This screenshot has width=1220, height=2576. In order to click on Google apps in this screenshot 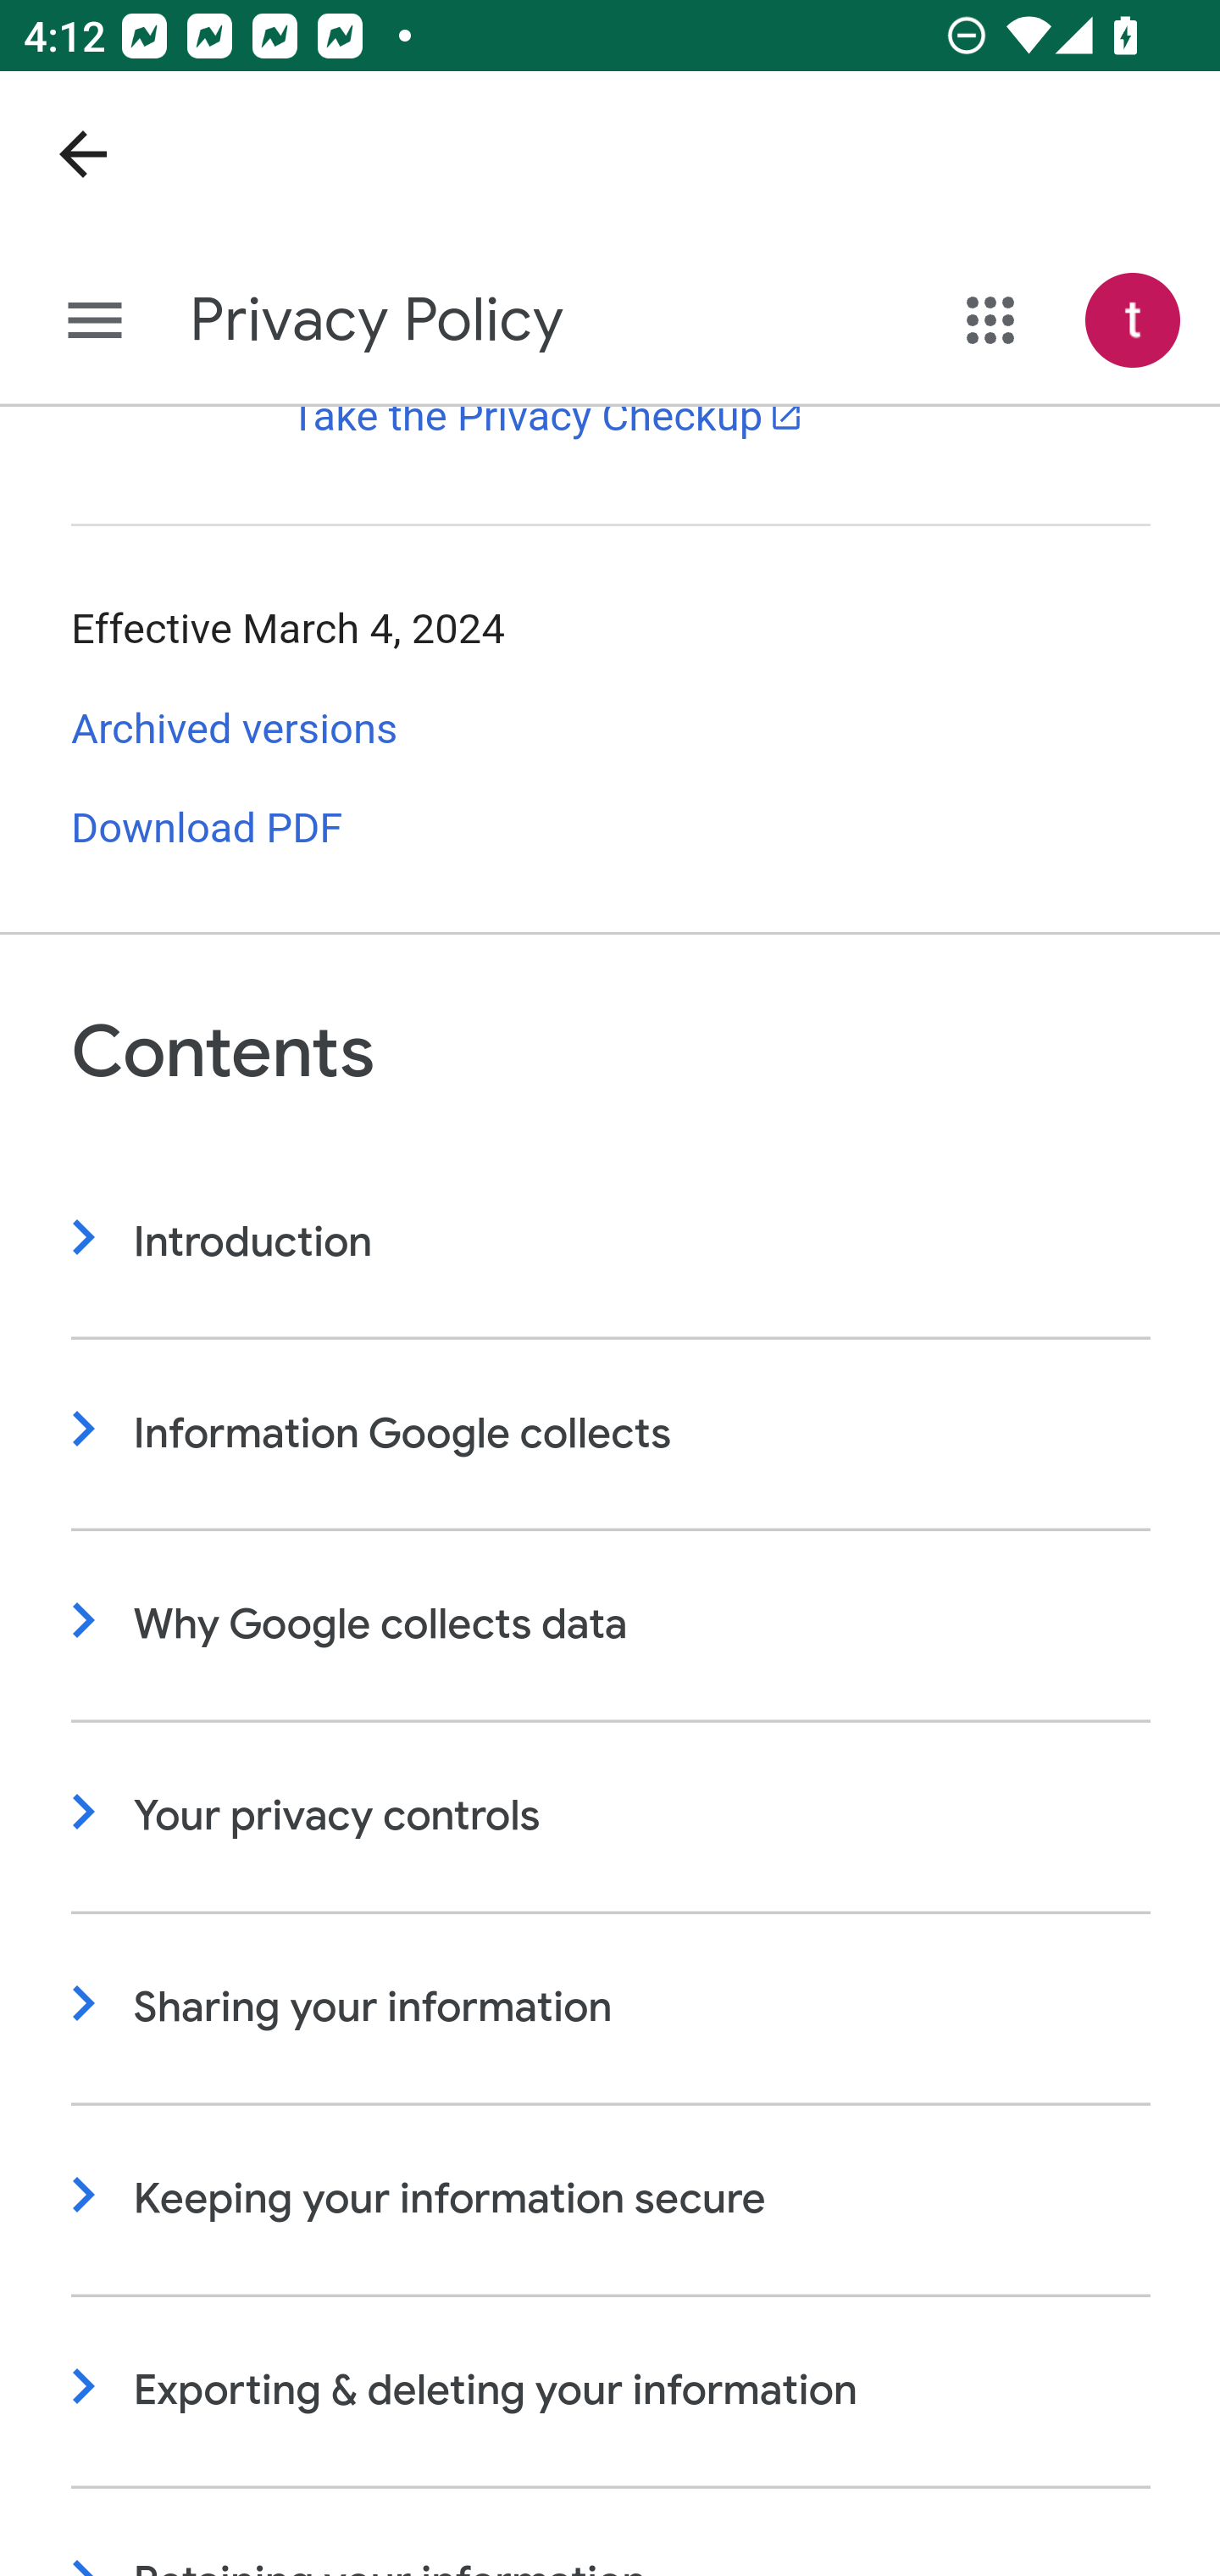, I will do `click(991, 320)`.